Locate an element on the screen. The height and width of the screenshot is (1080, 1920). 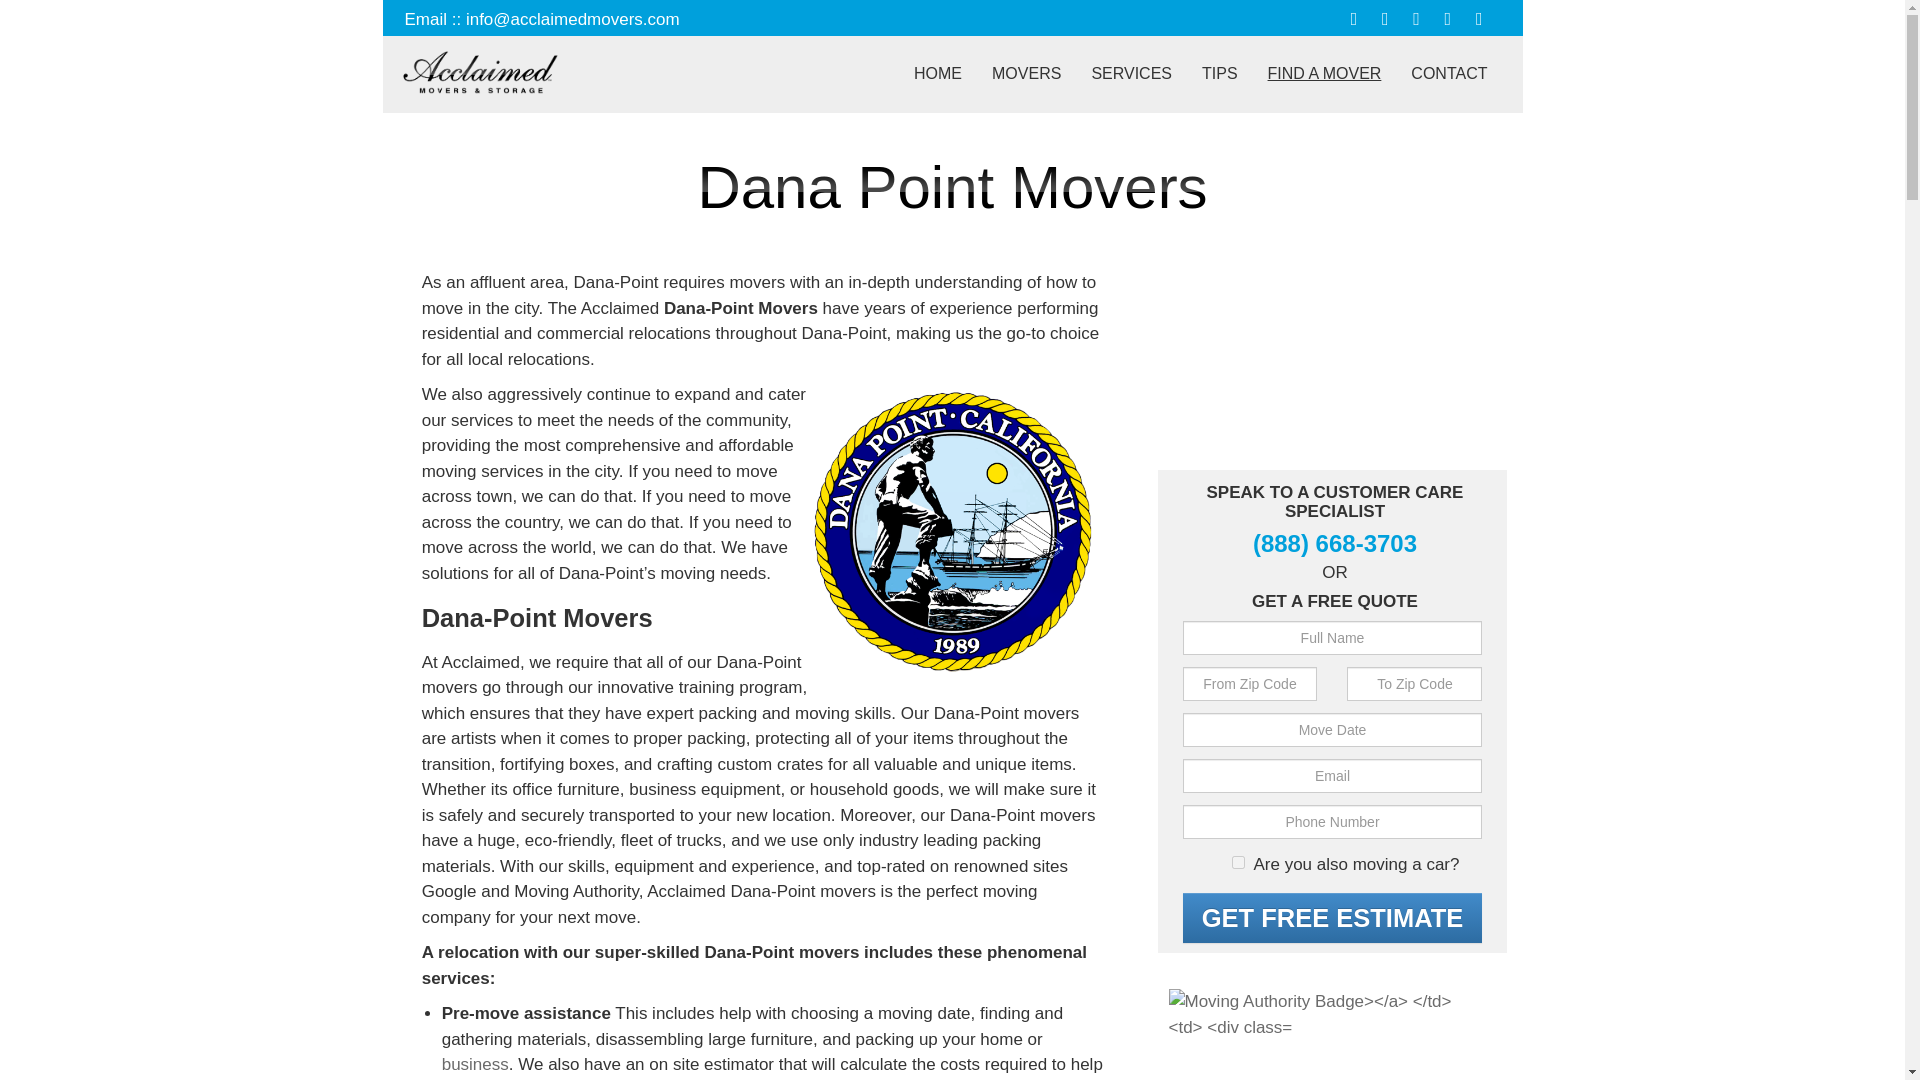
MOVERS is located at coordinates (1026, 73).